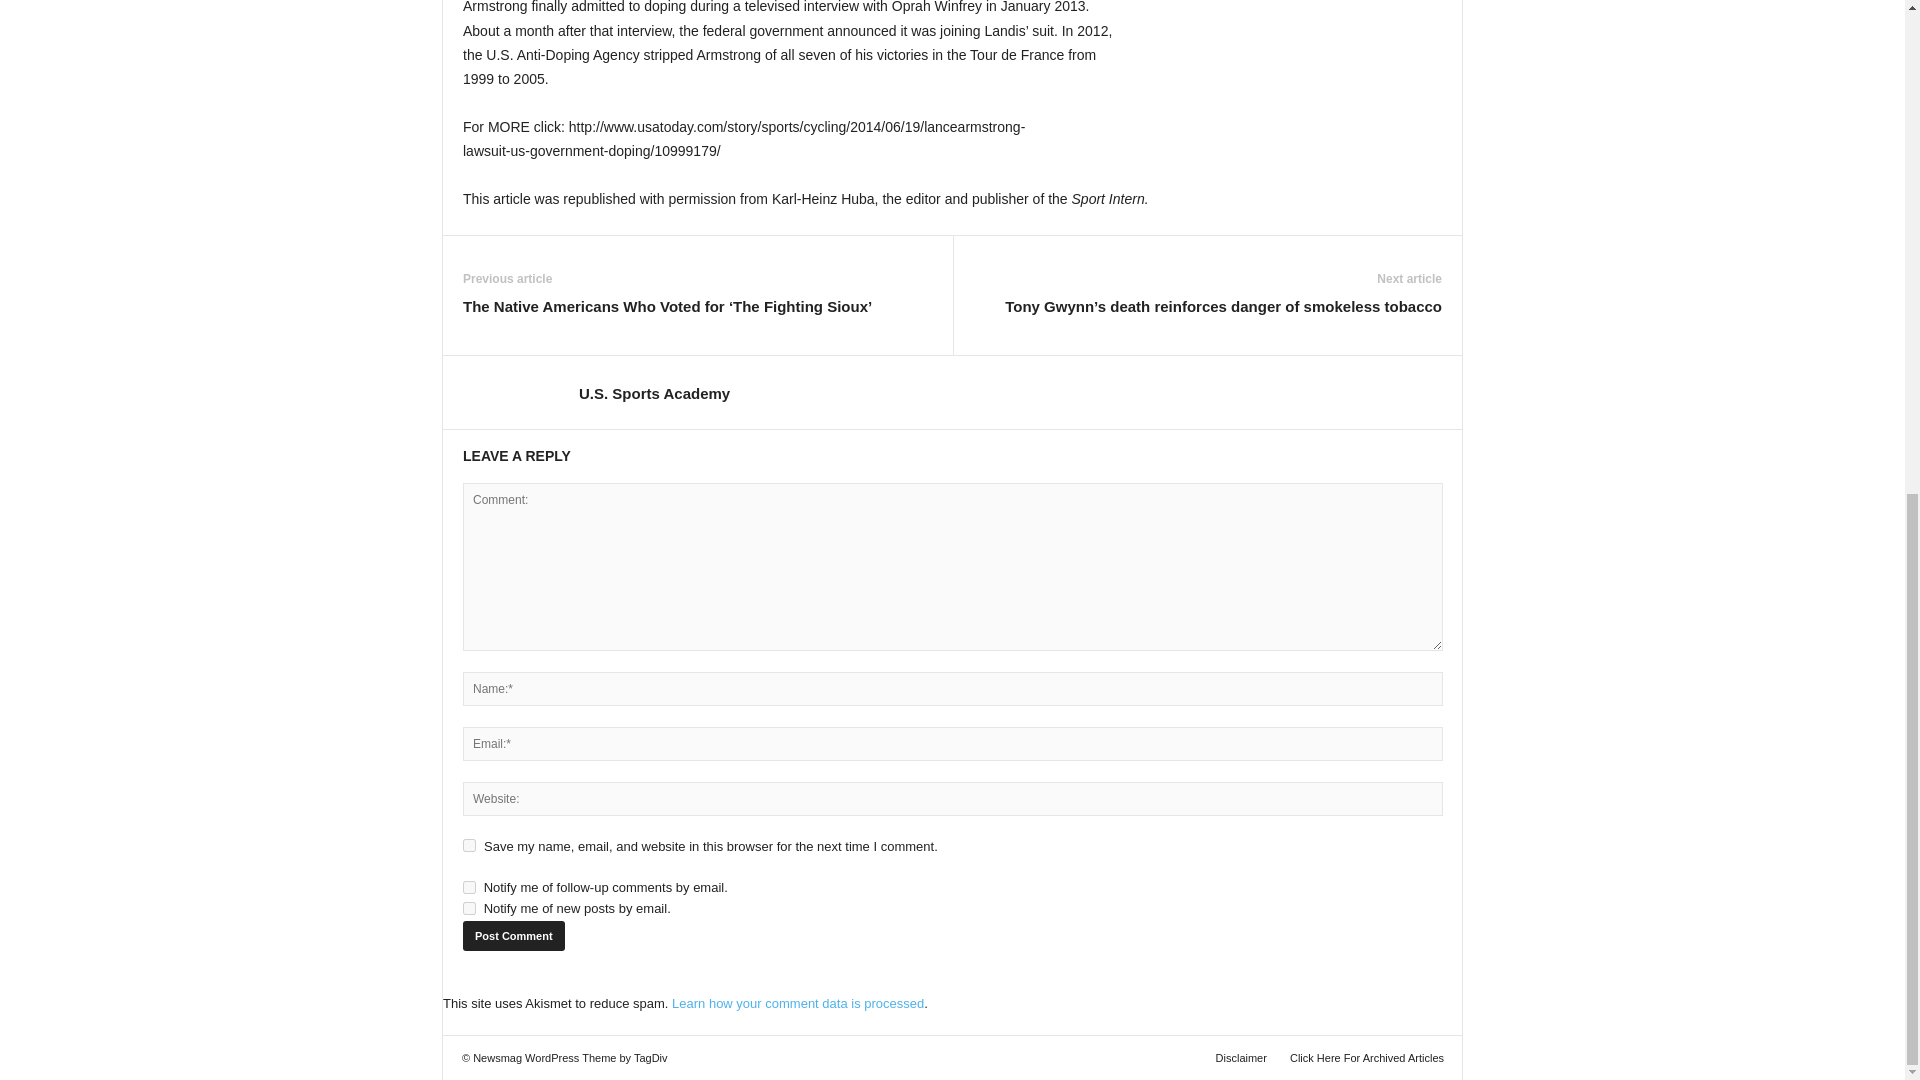 The height and width of the screenshot is (1080, 1920). I want to click on subscribe, so click(469, 888).